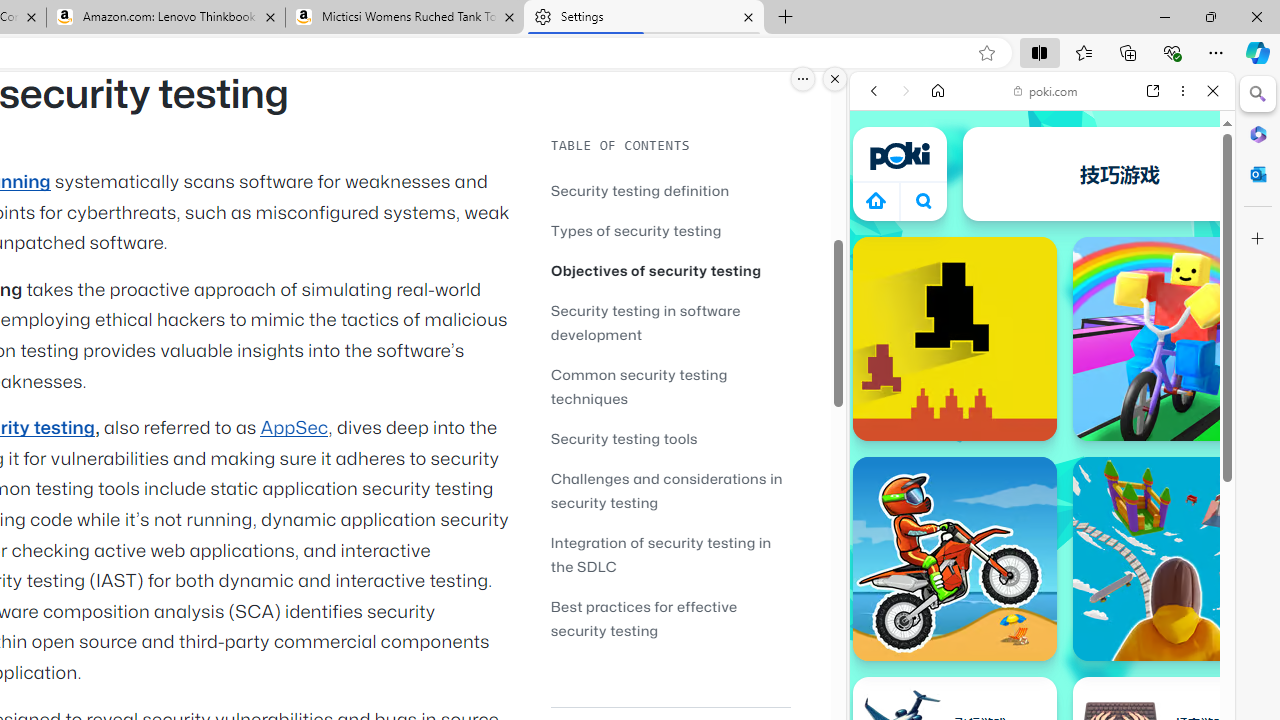 The height and width of the screenshot is (720, 1280). I want to click on Security testing tools, so click(624, 438).